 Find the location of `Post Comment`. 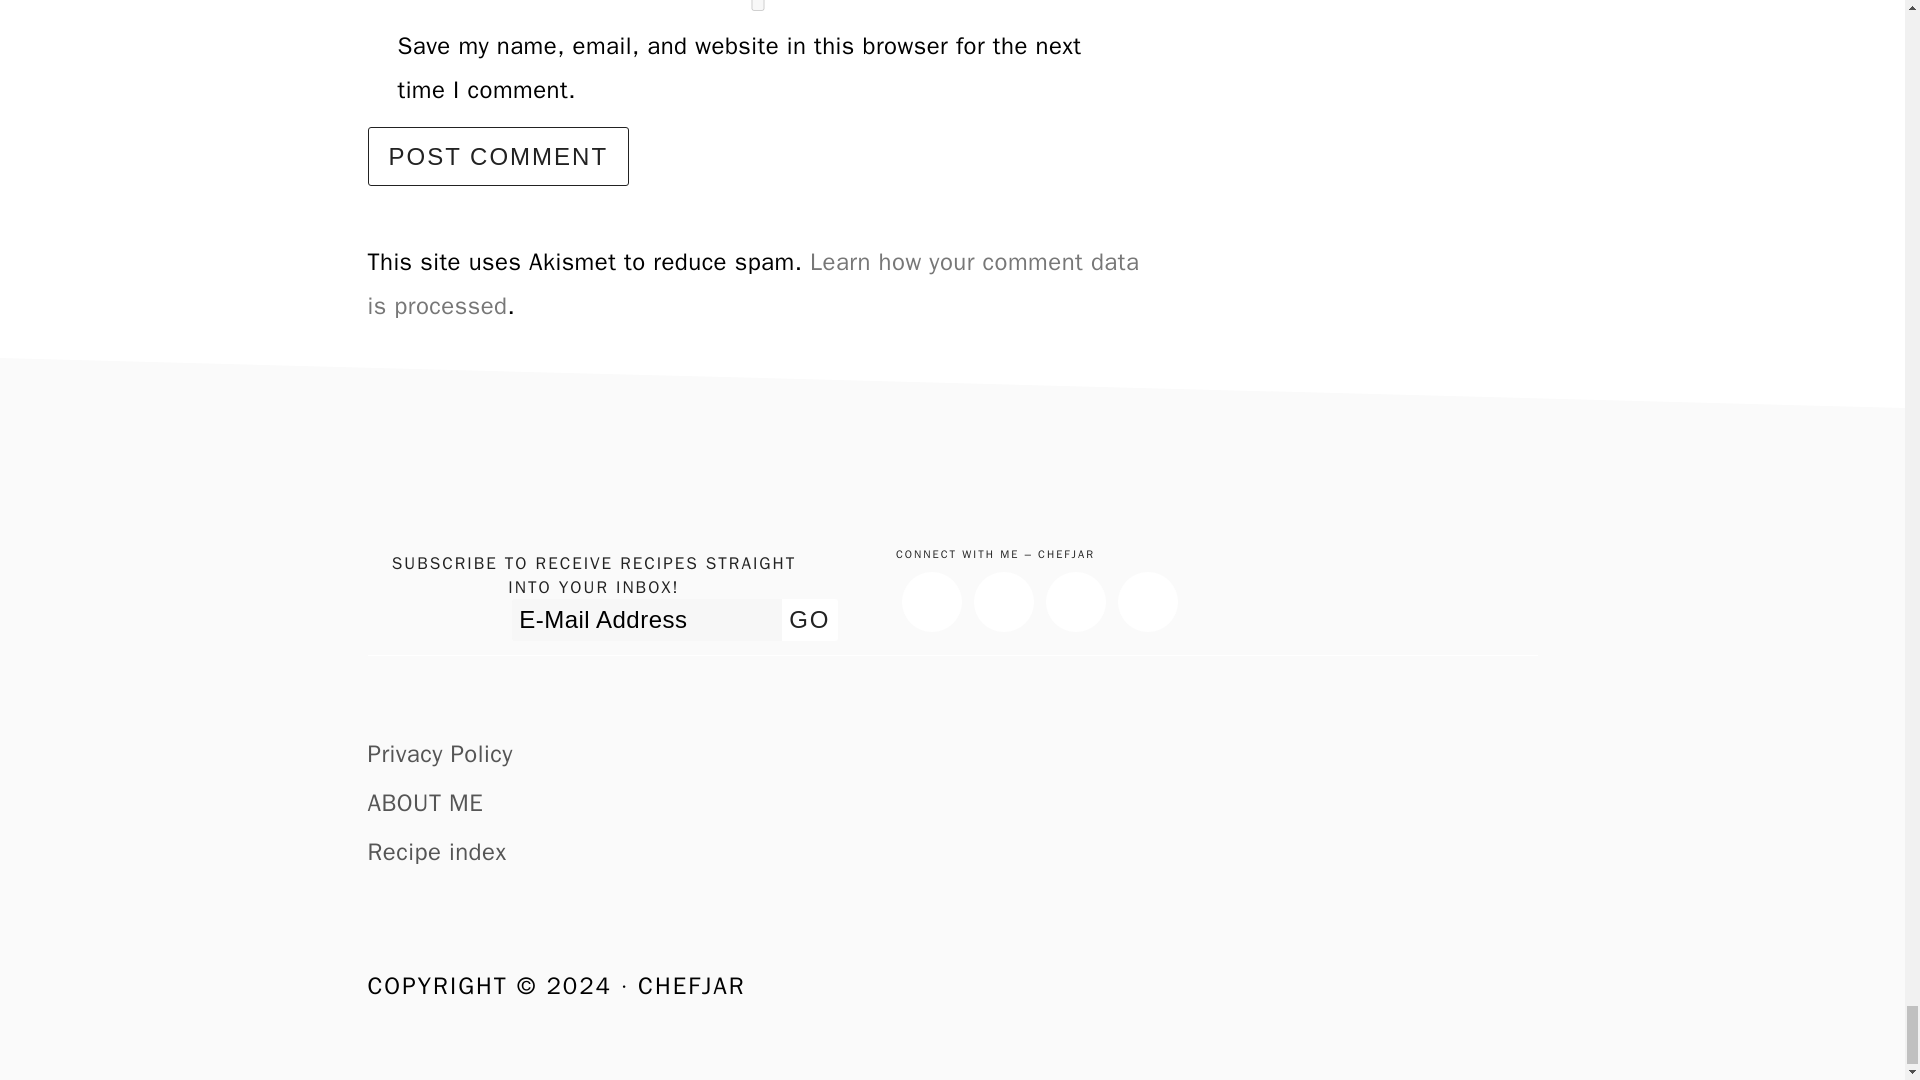

Post Comment is located at coordinates (498, 156).